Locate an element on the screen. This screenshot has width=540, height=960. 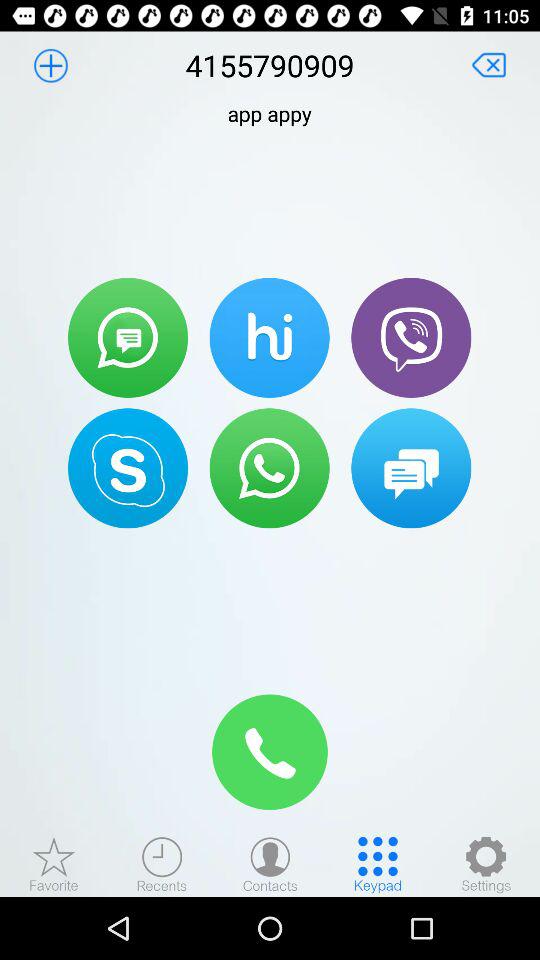
click on the circle above whatsapp is located at coordinates (270, 338).